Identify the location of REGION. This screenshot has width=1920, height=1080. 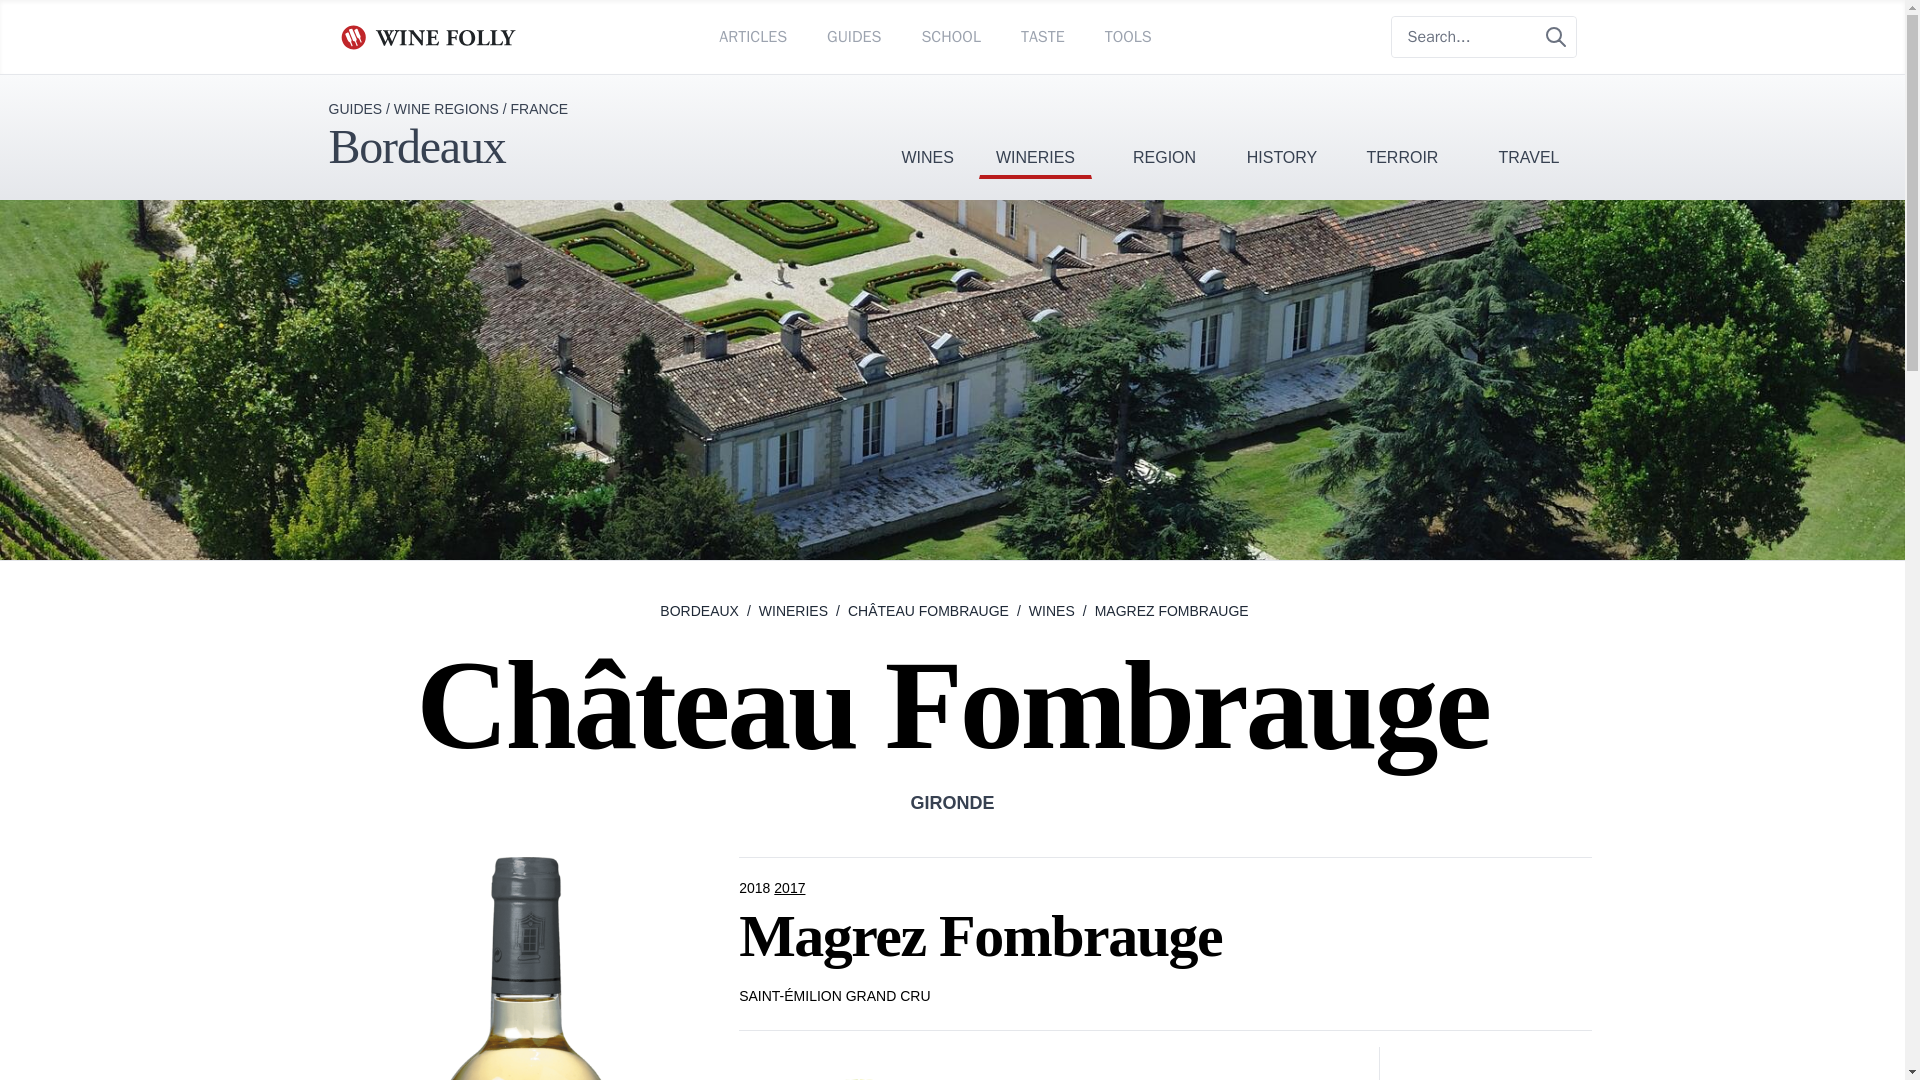
(1164, 126).